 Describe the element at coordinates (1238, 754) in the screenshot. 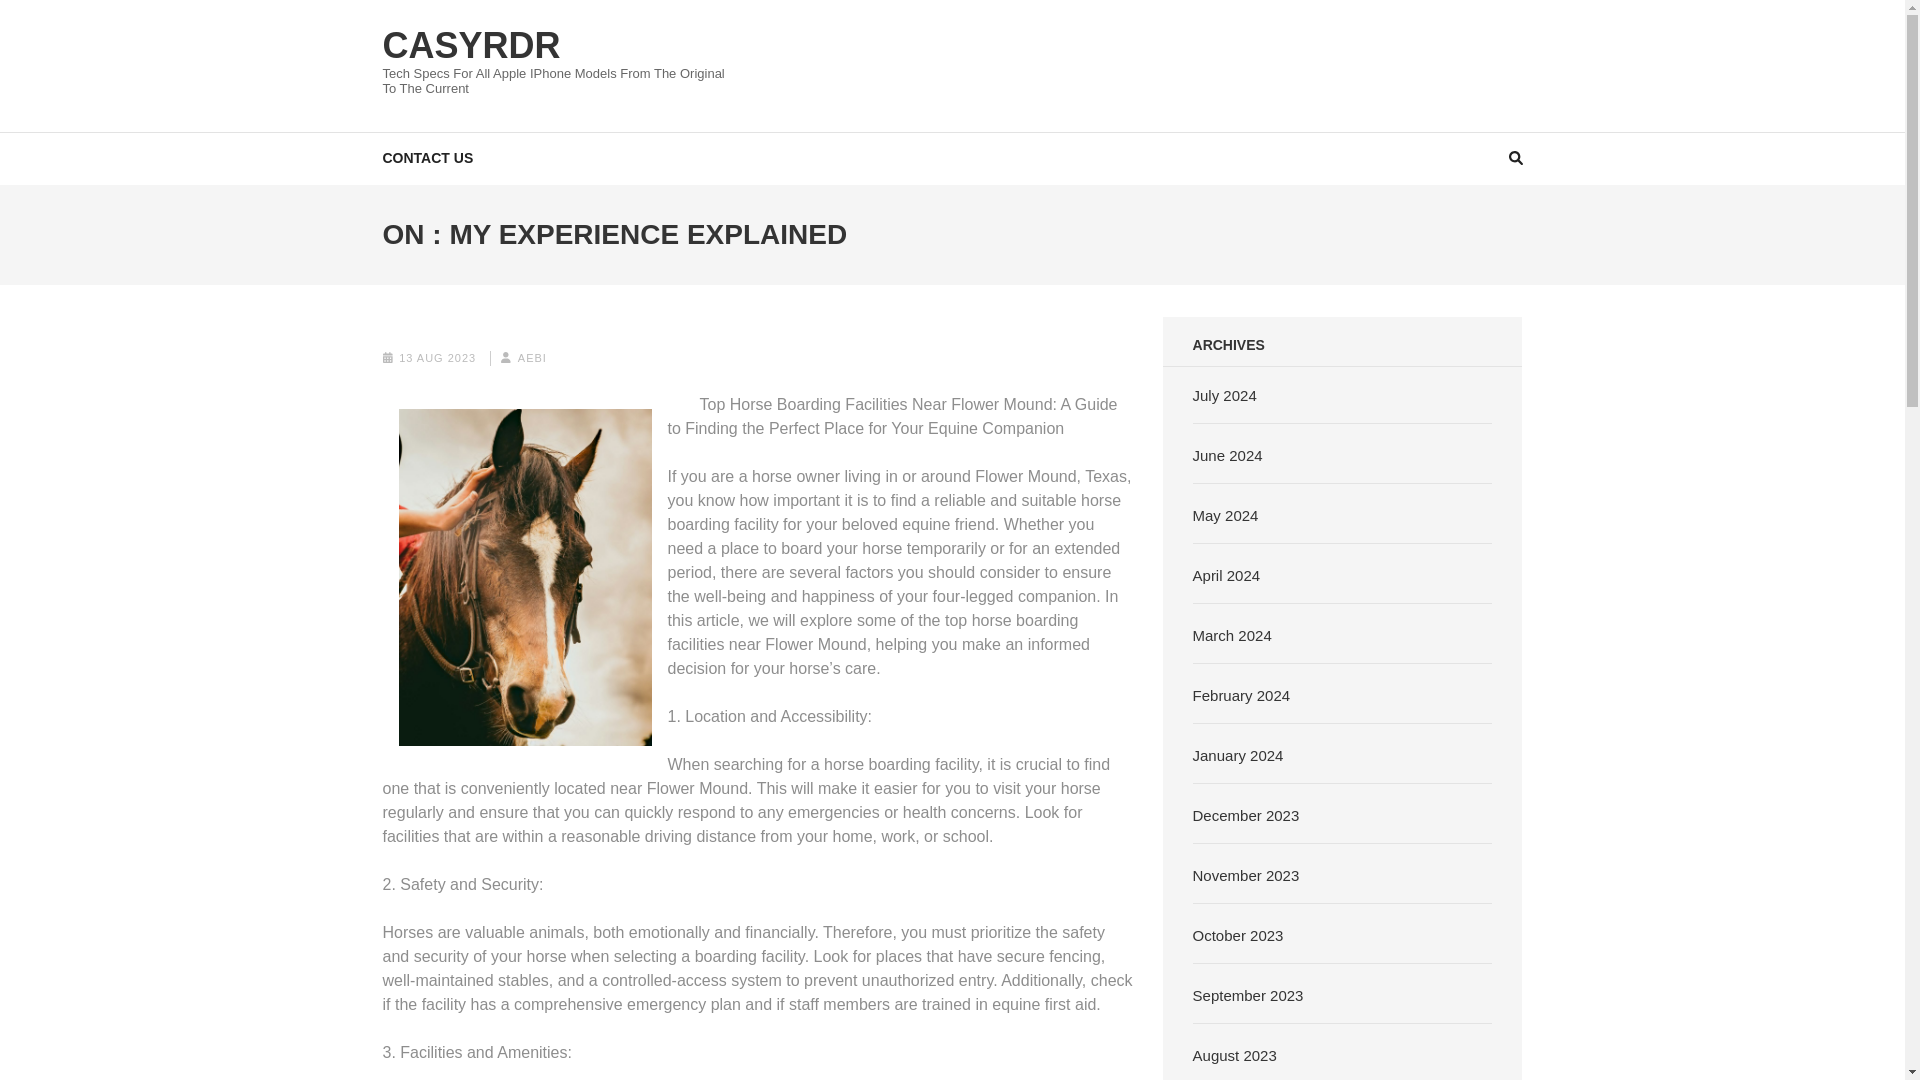

I see `January 2024` at that location.